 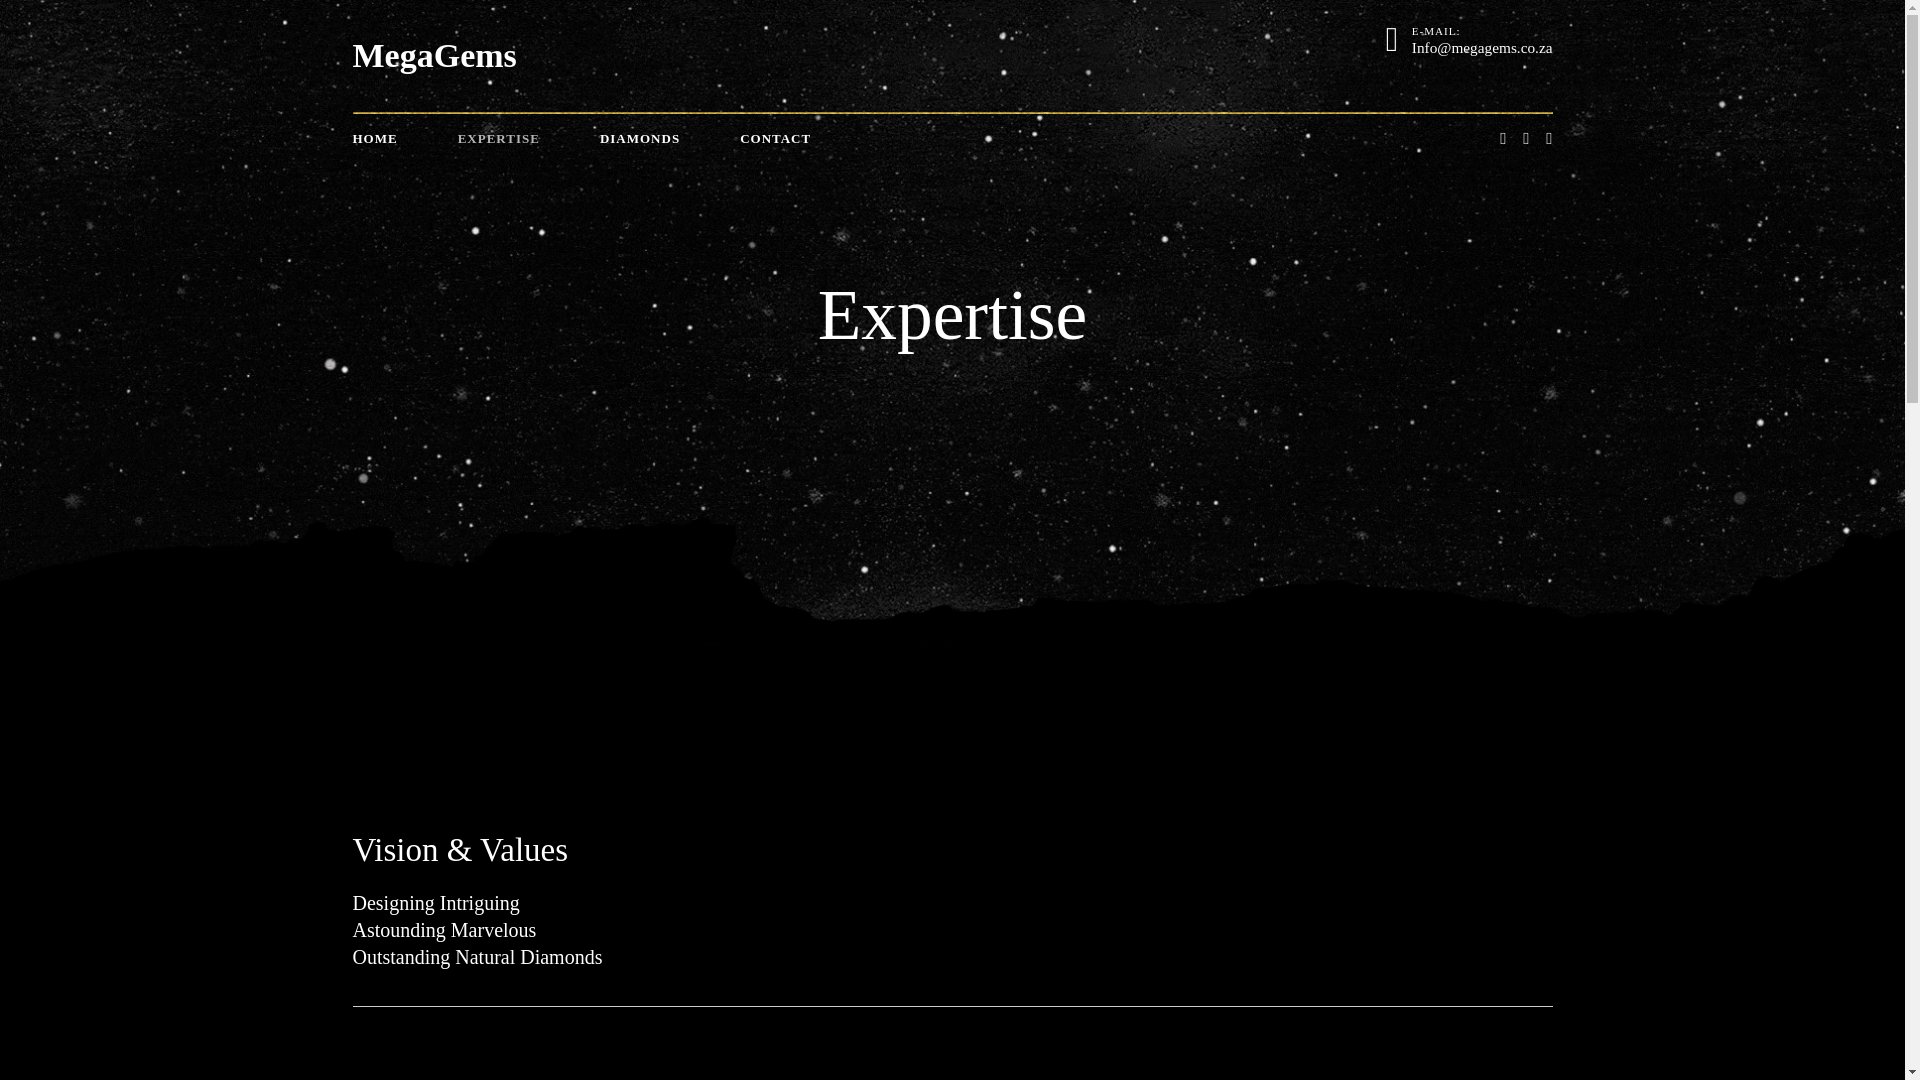 I want to click on HOME, so click(x=374, y=139).